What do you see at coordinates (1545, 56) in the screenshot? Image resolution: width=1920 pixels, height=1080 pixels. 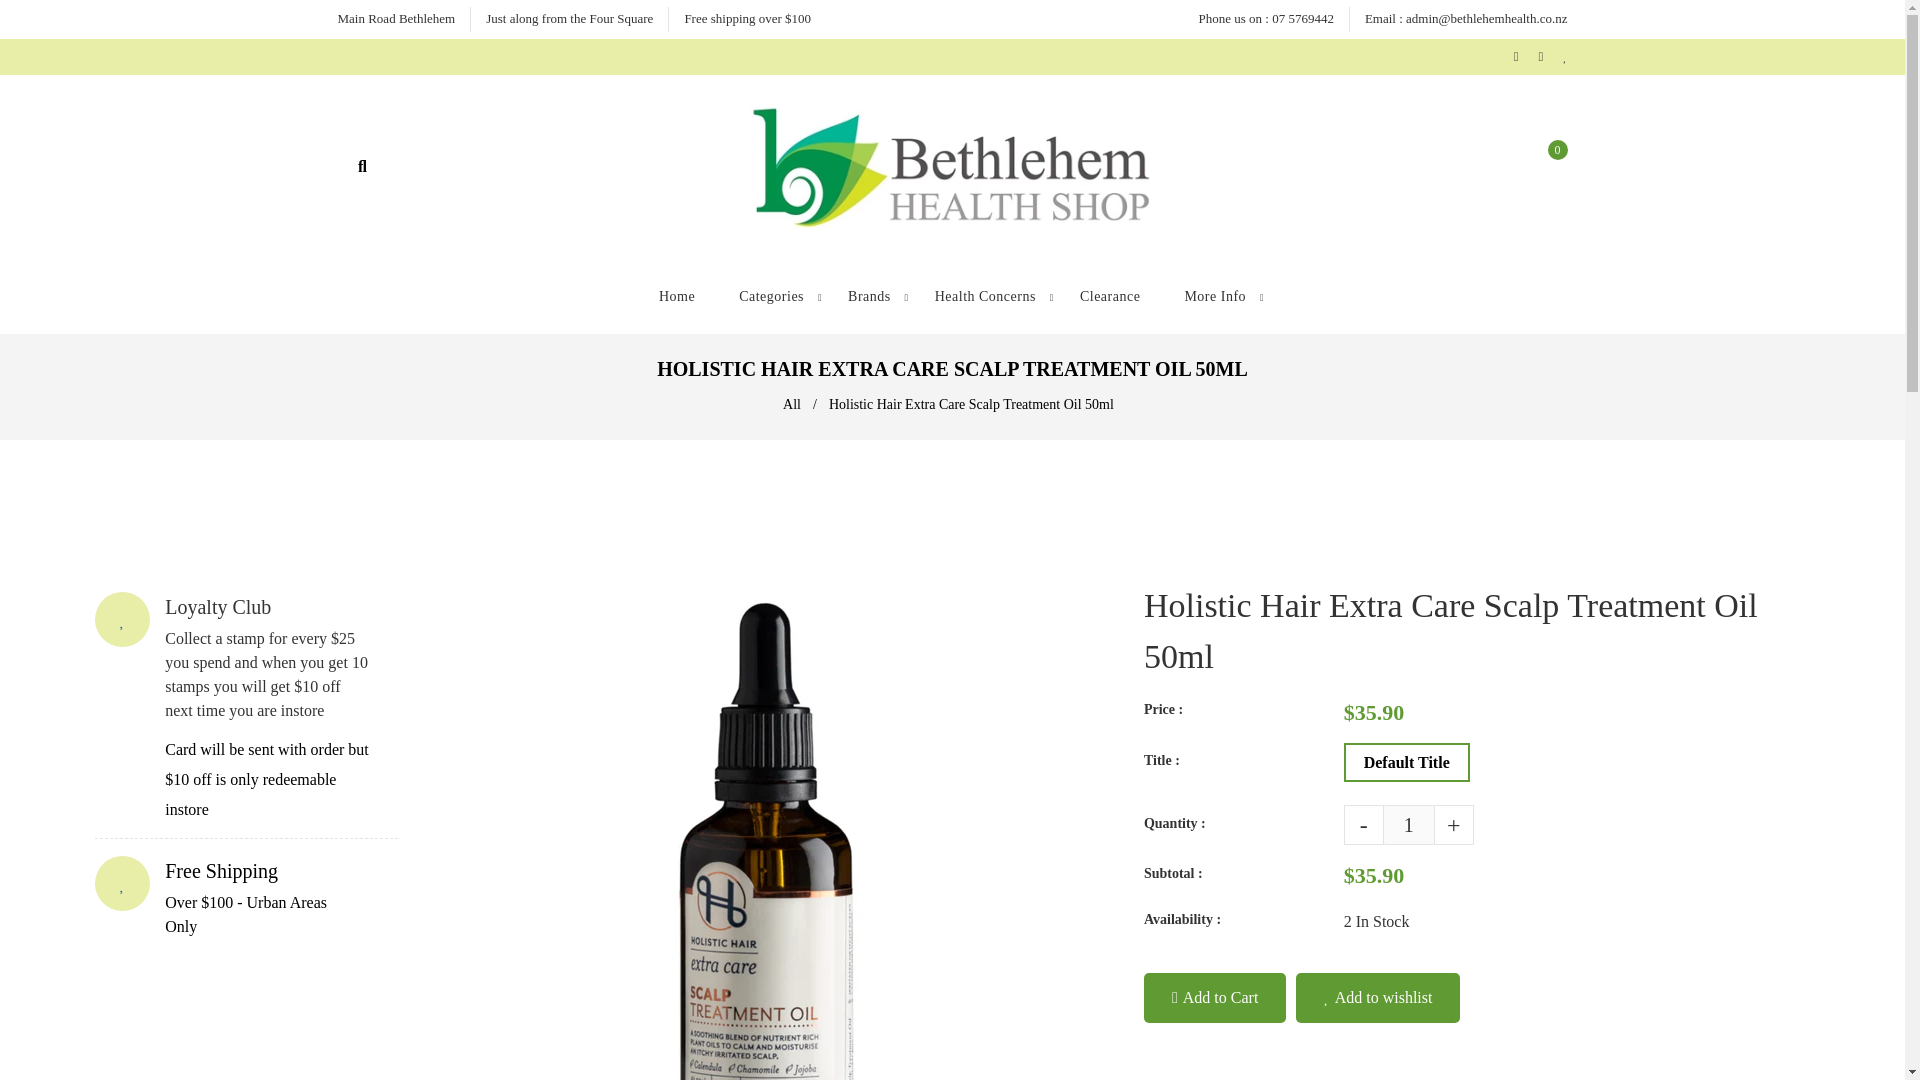 I see `Create account` at bounding box center [1545, 56].